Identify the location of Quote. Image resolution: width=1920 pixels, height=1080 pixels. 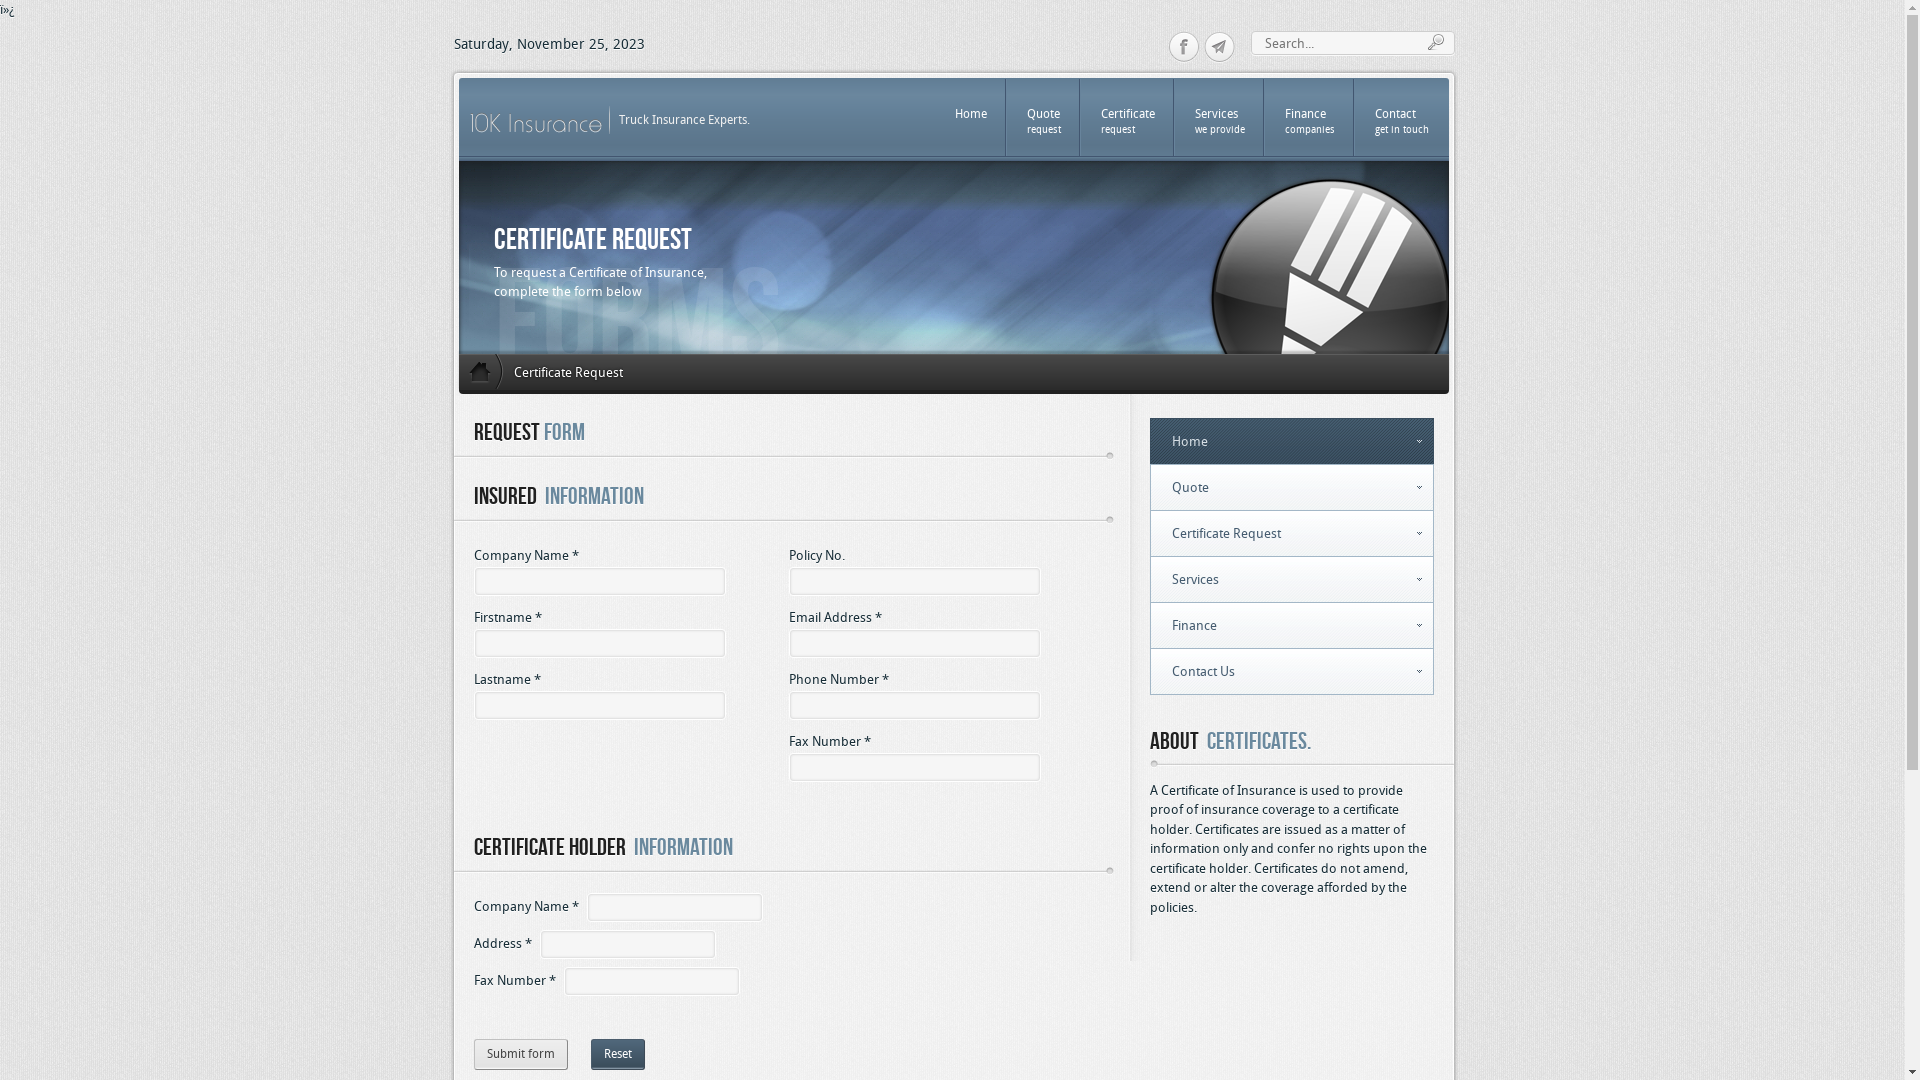
(1292, 486).